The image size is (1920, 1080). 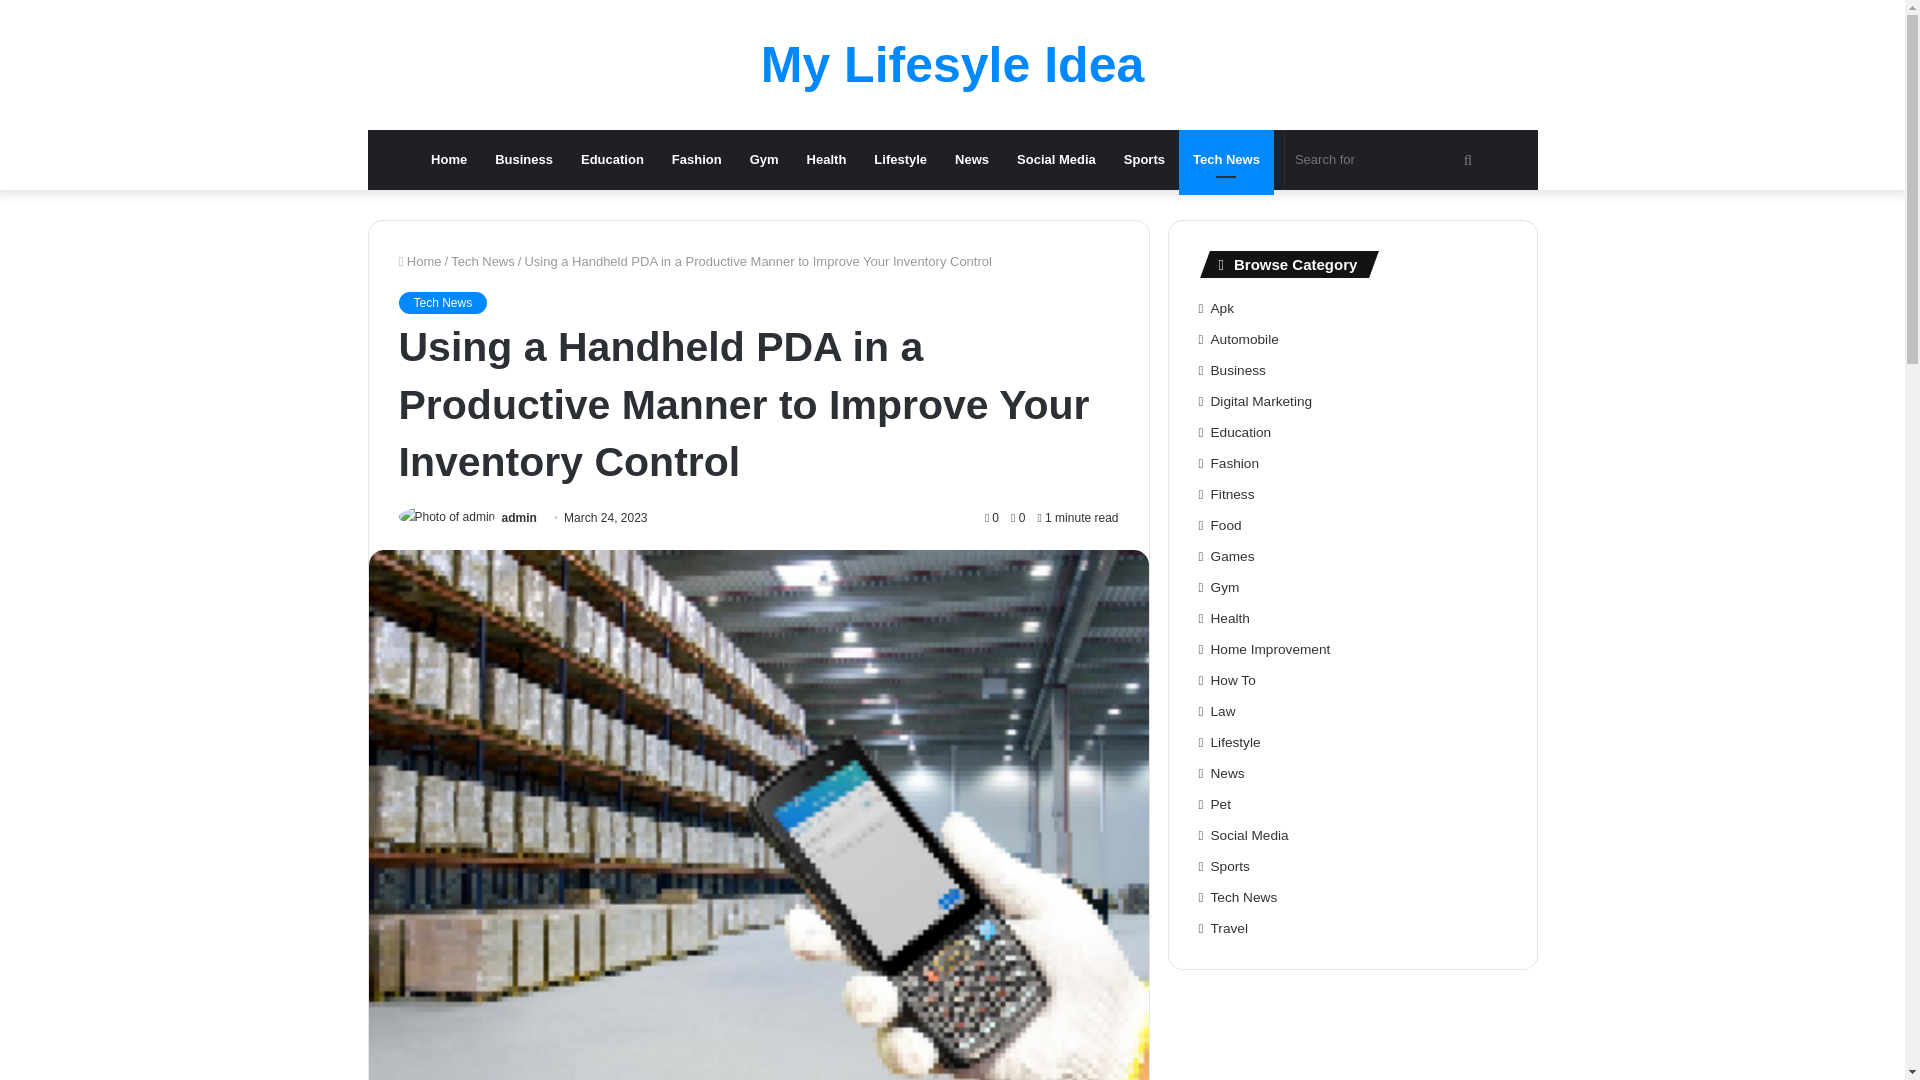 I want to click on My Lifesyle Idea, so click(x=952, y=64).